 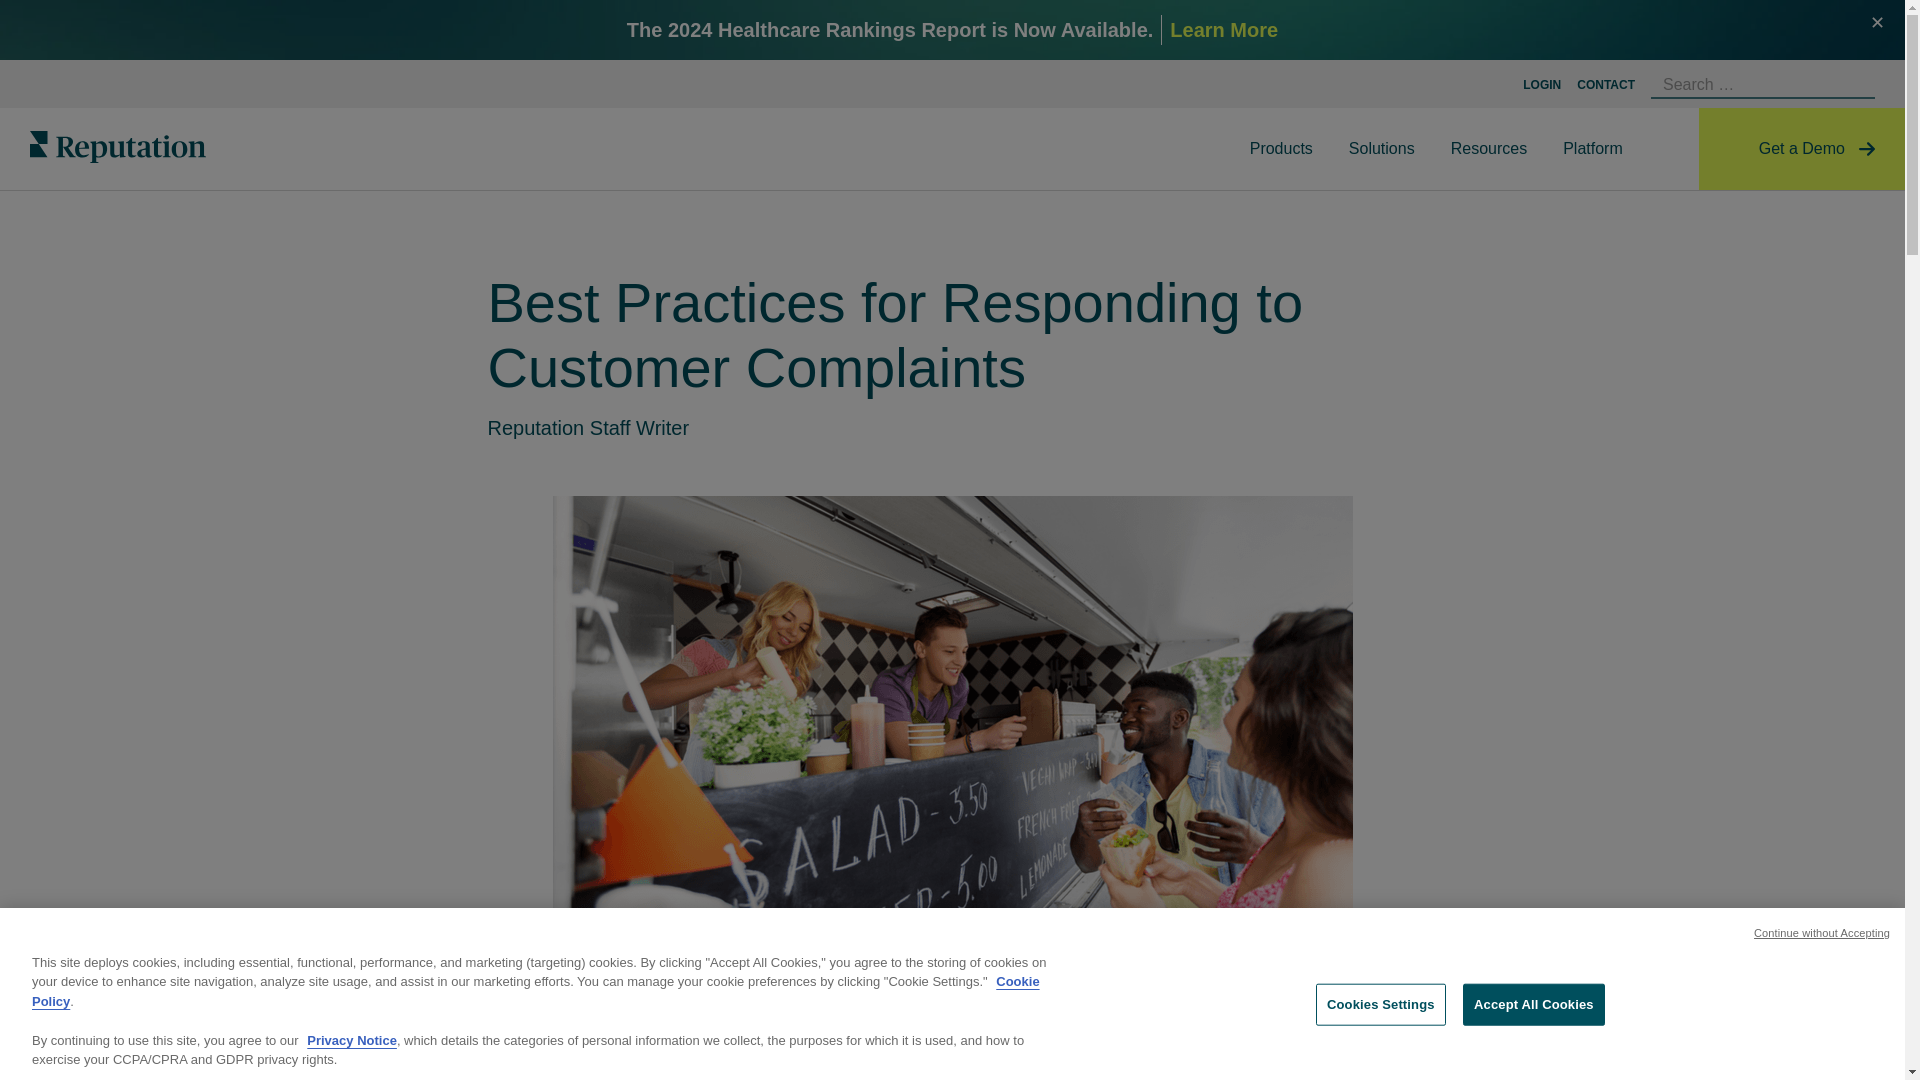 What do you see at coordinates (118, 146) in the screenshot?
I see `Reputation` at bounding box center [118, 146].